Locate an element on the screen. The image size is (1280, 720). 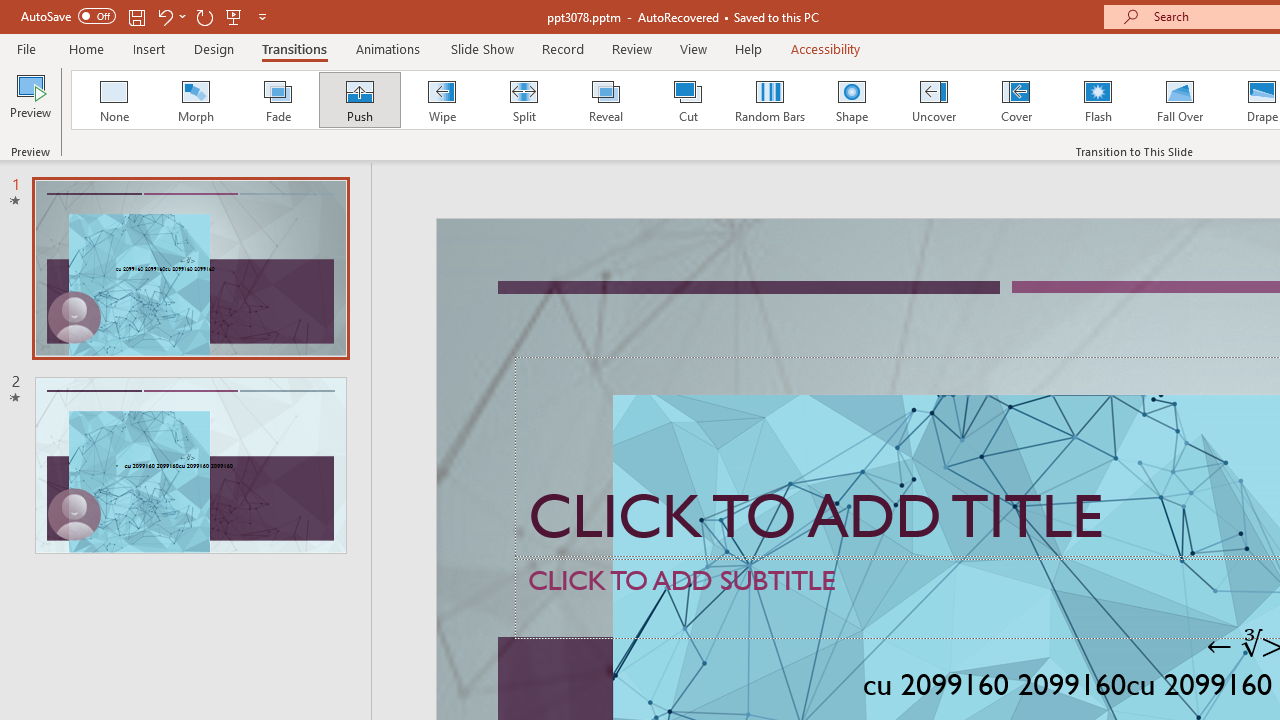
Shape is located at coordinates (852, 100).